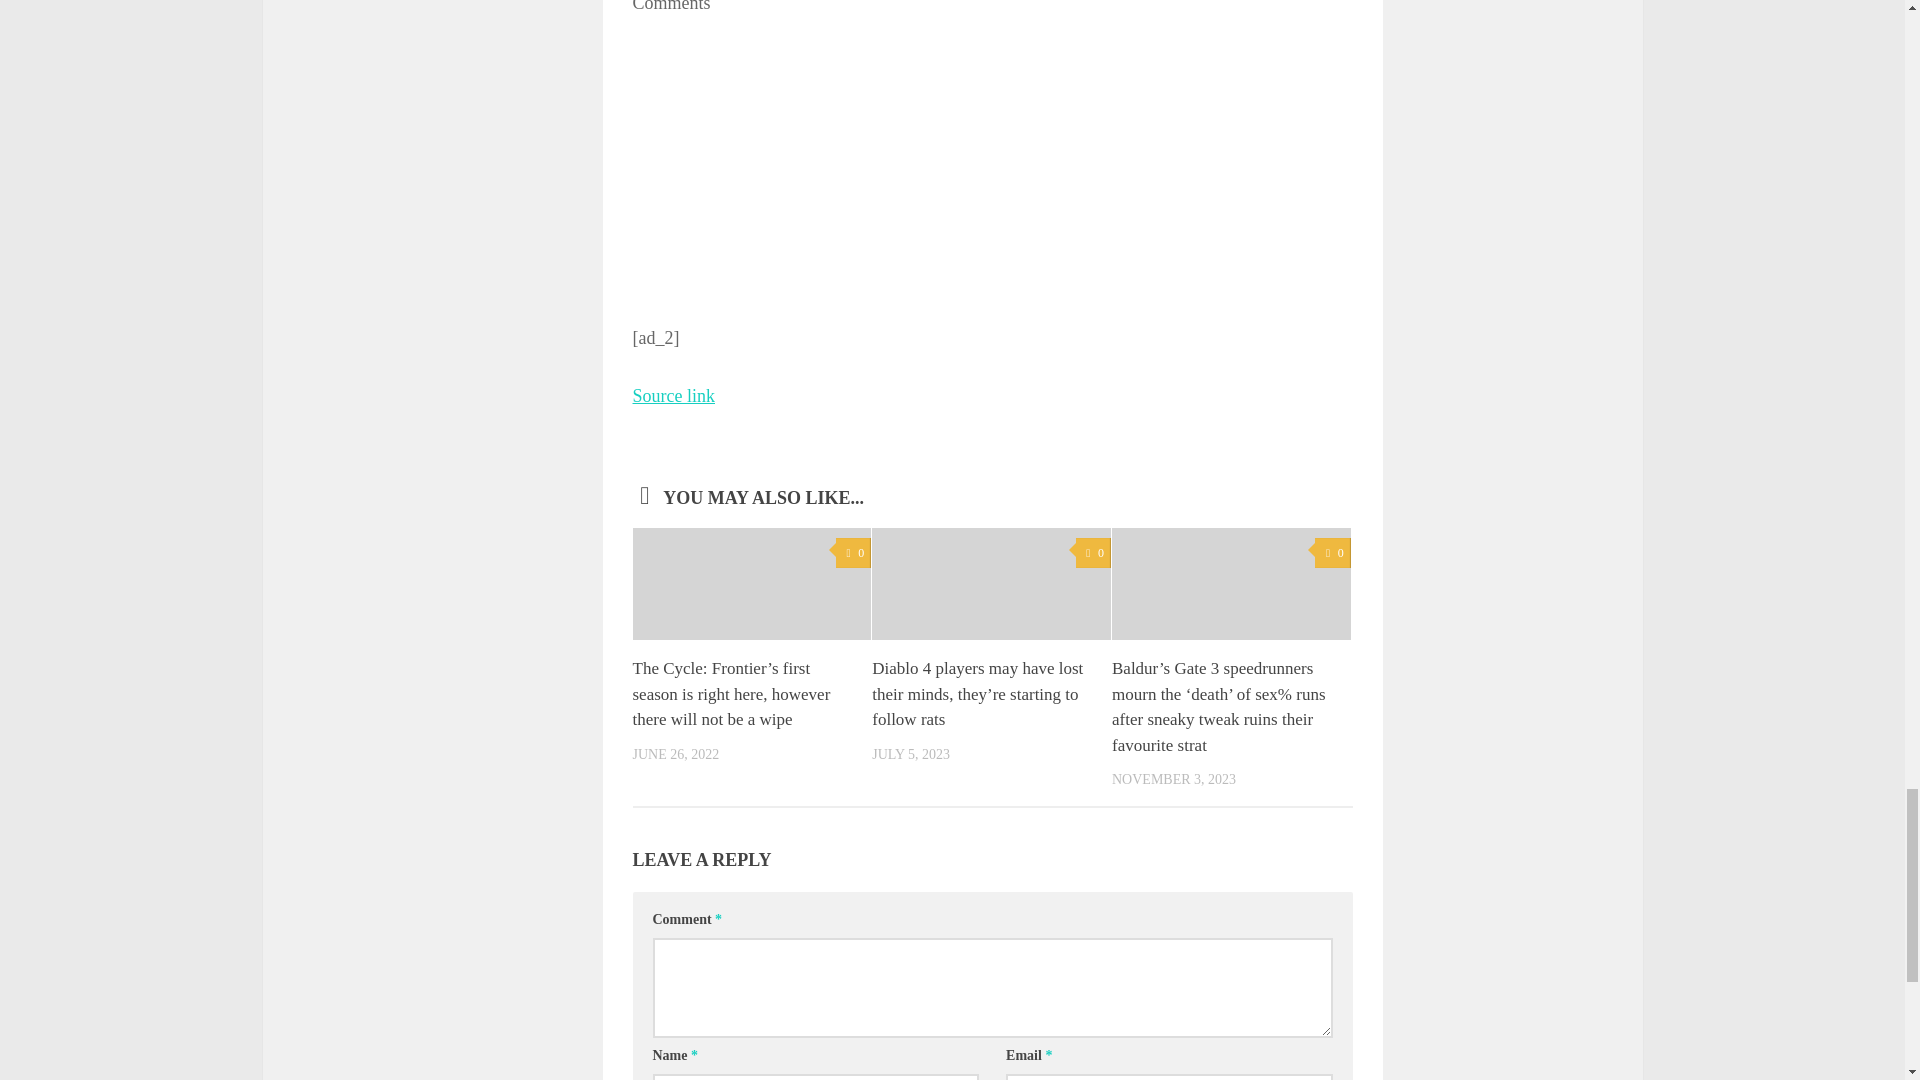 The image size is (1920, 1080). Describe the element at coordinates (1332, 553) in the screenshot. I see `0` at that location.